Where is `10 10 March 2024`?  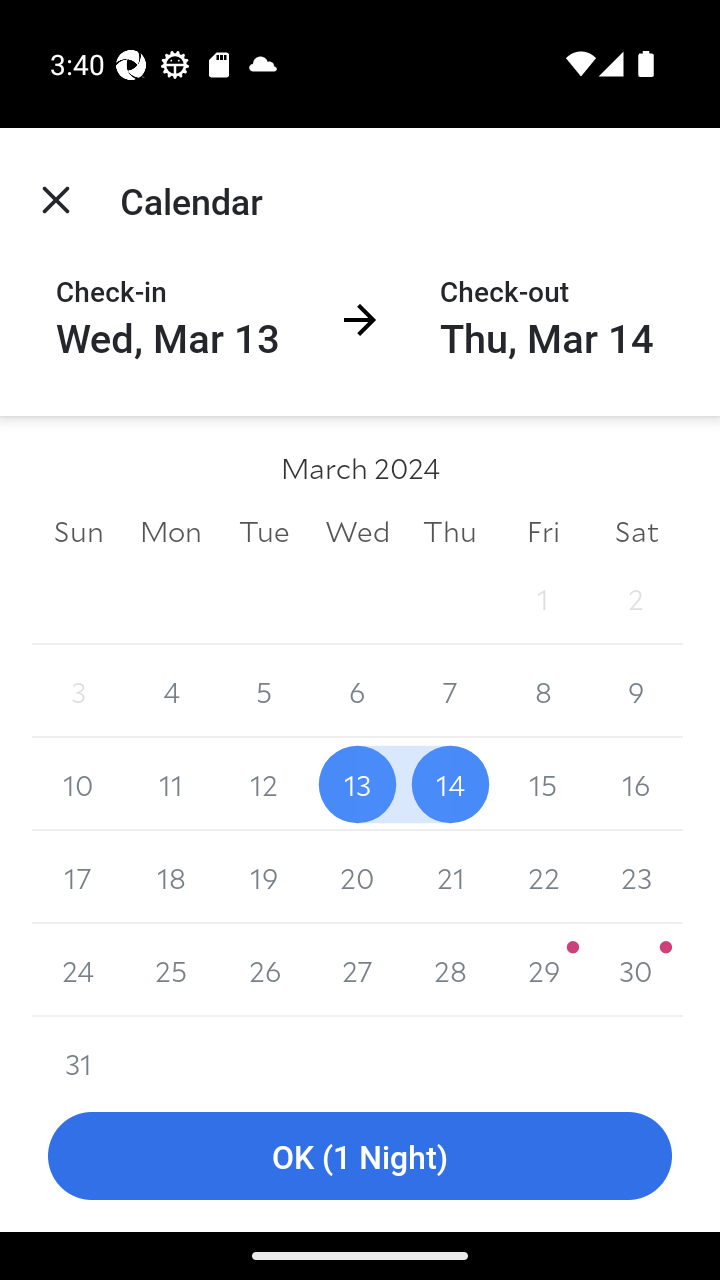 10 10 March 2024 is located at coordinates (78, 784).